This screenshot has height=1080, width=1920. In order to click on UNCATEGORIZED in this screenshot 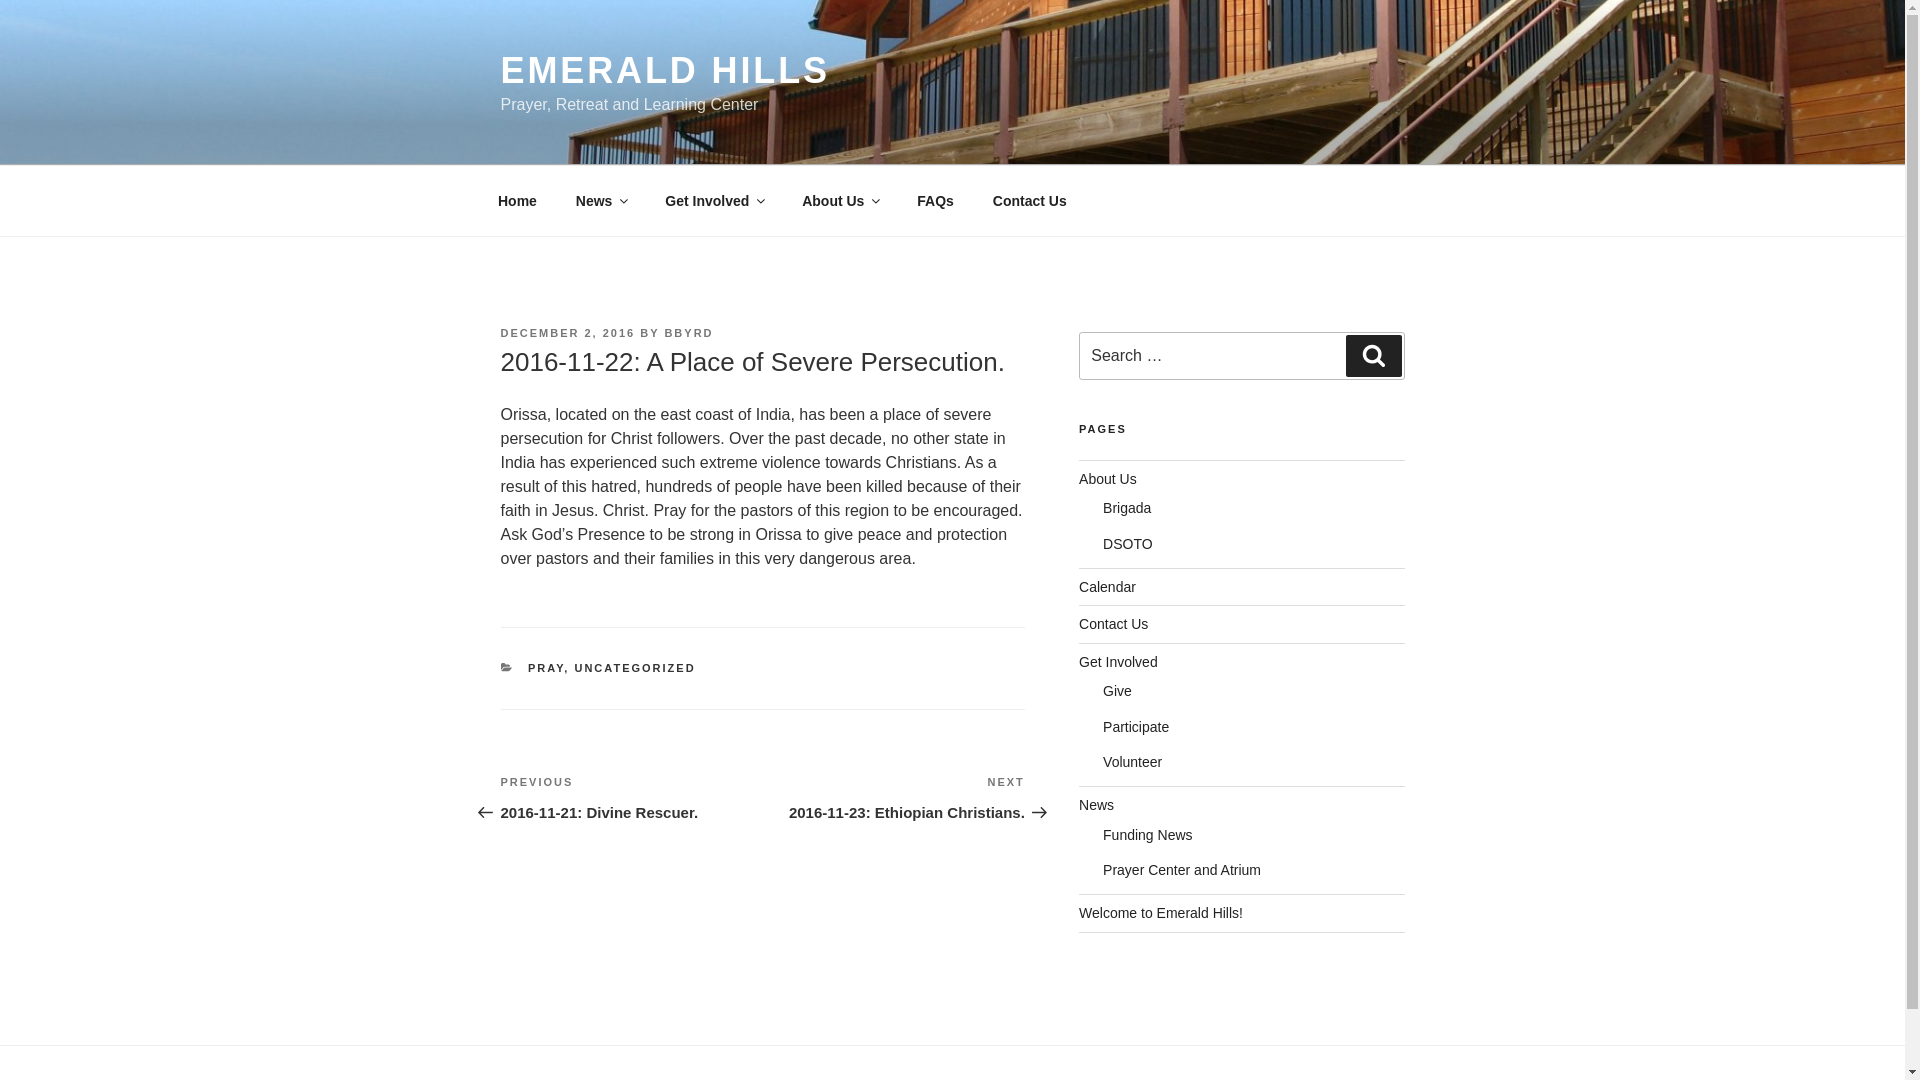, I will do `click(634, 668)`.